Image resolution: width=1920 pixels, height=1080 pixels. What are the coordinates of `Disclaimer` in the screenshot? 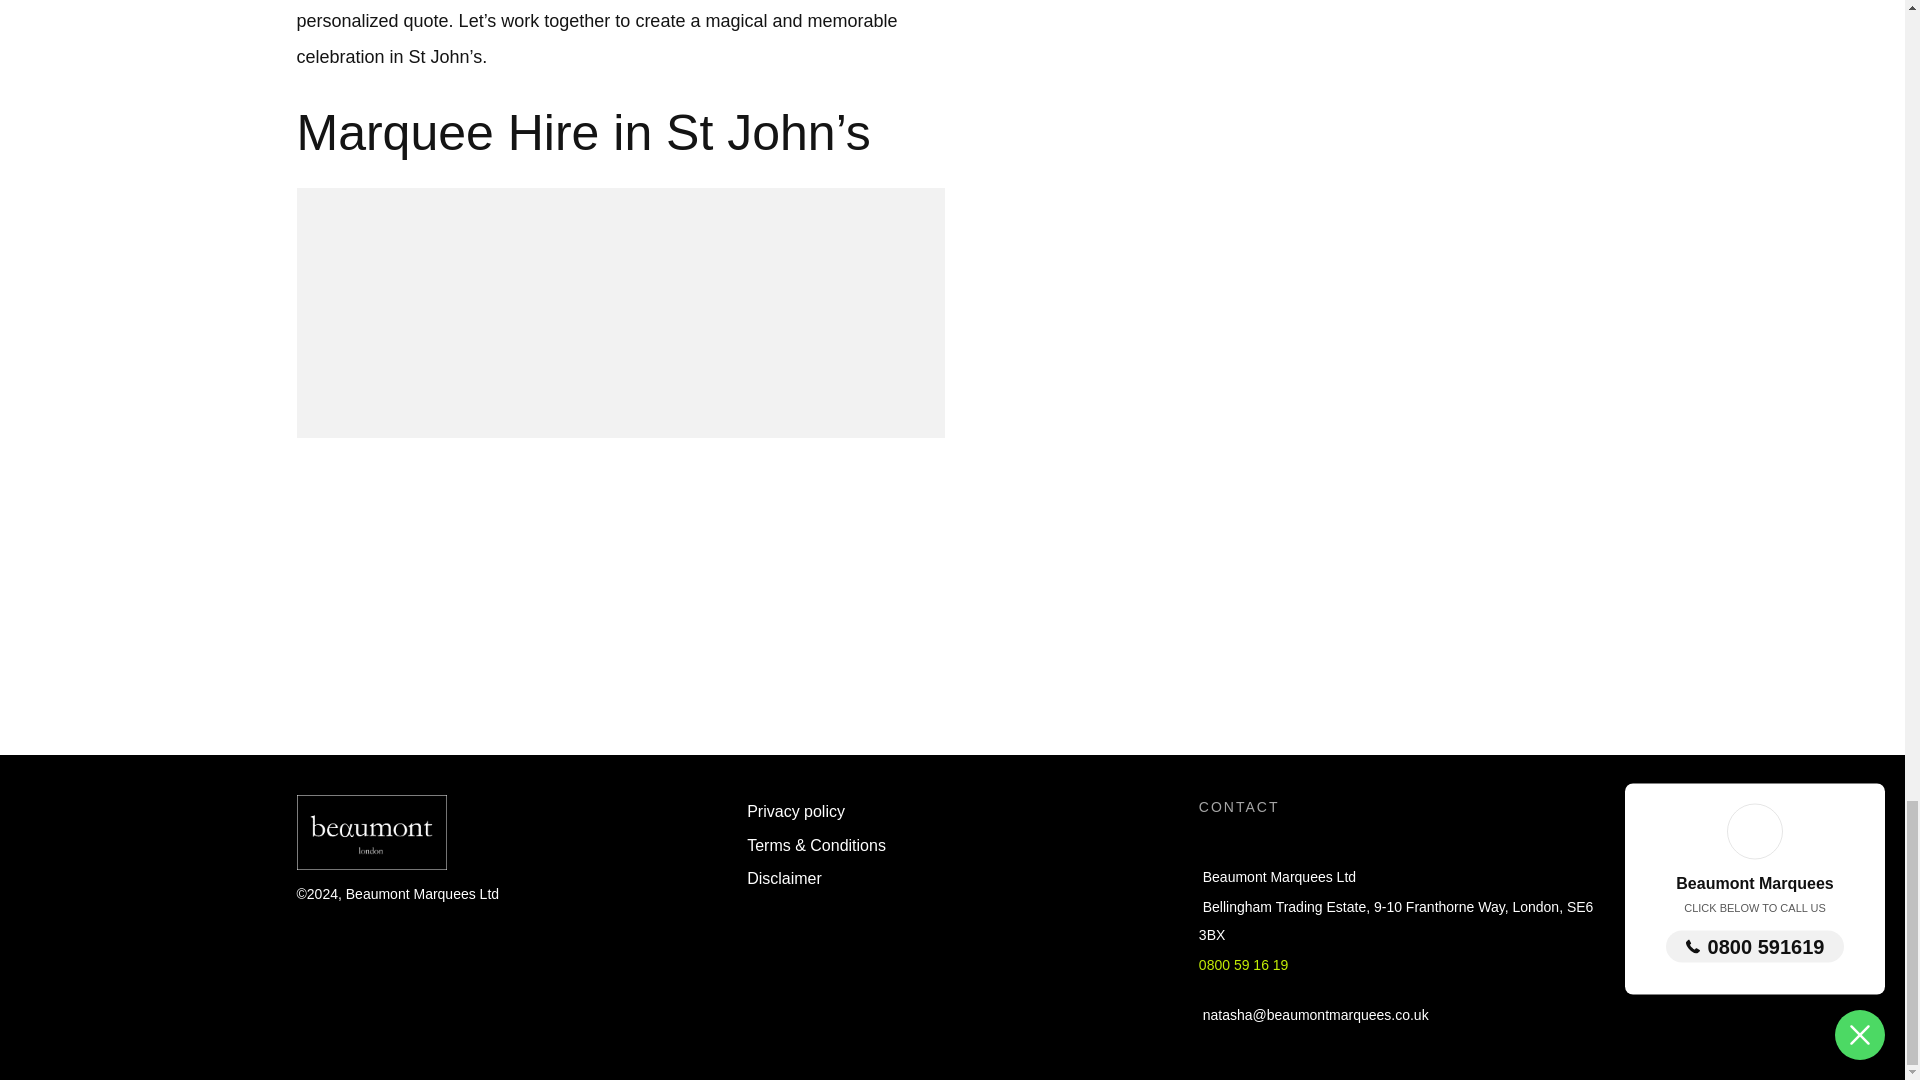 It's located at (784, 879).